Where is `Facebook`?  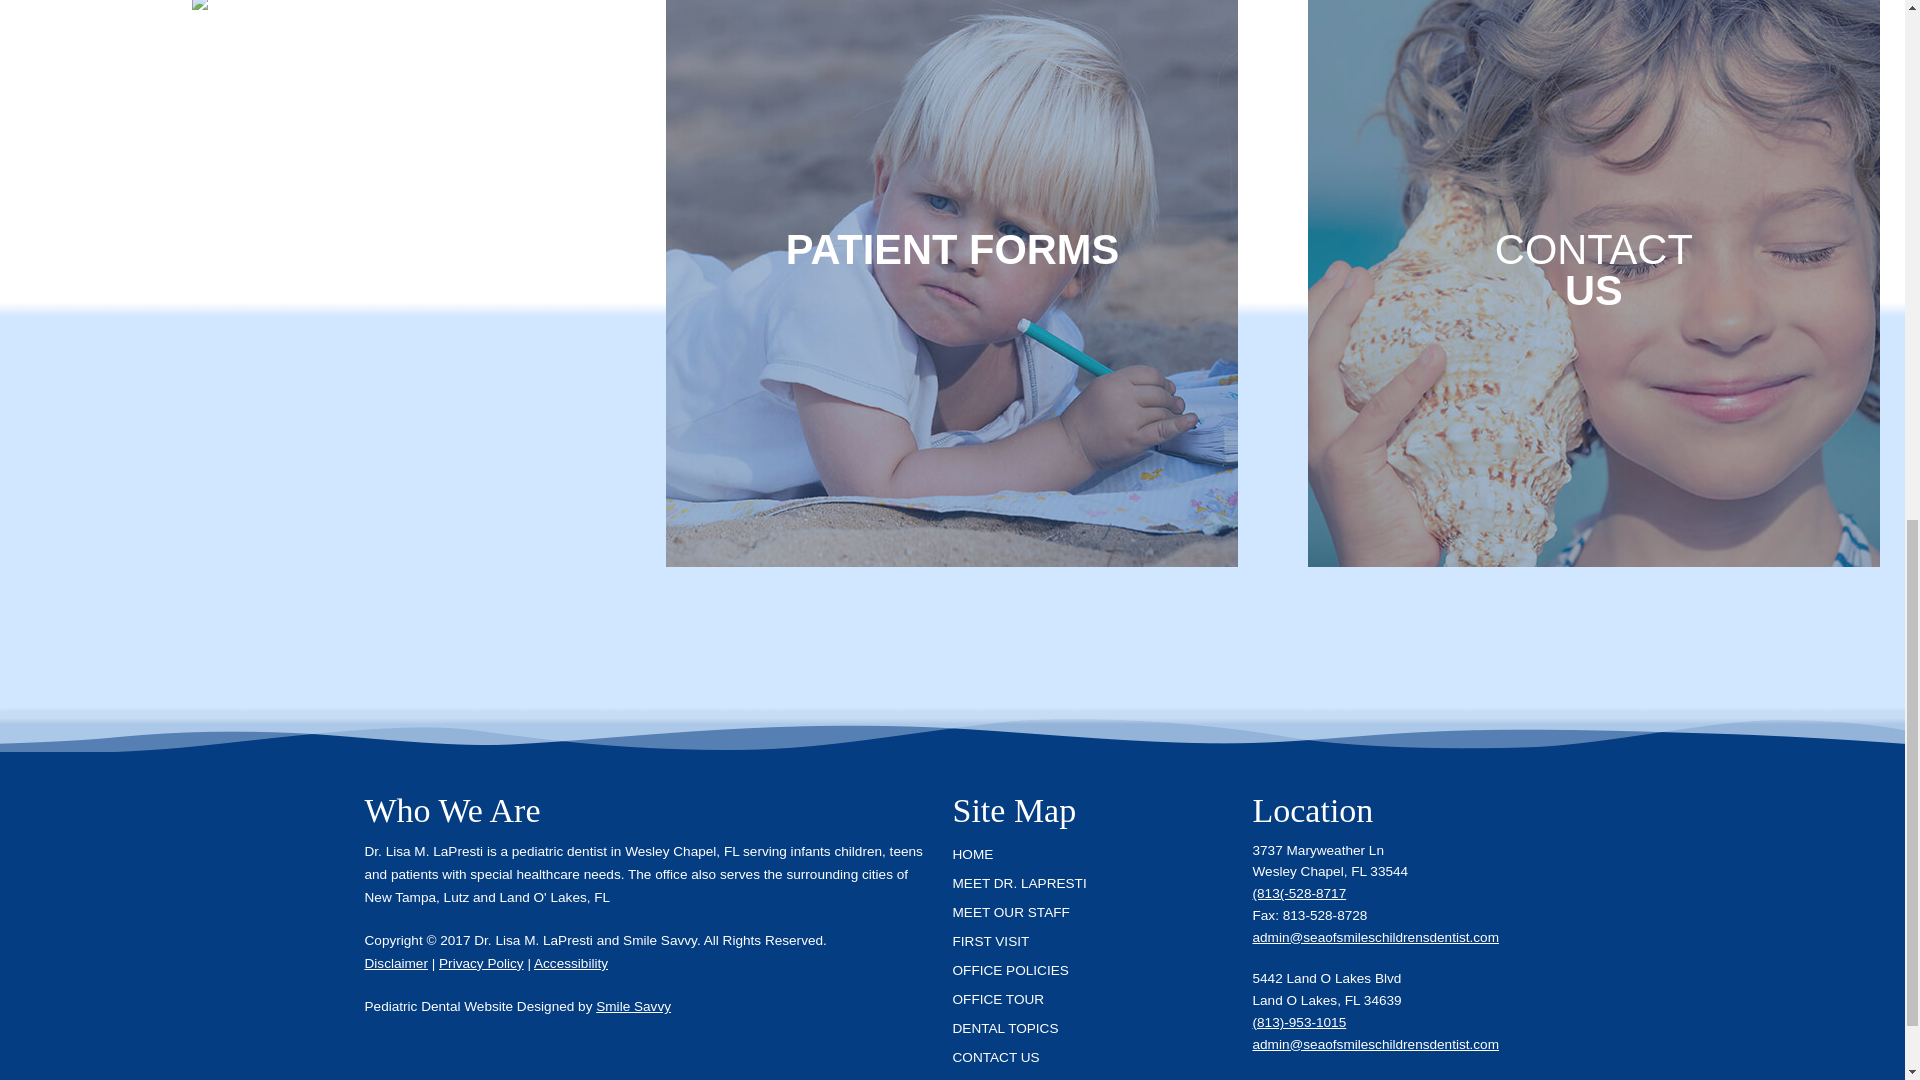
Facebook is located at coordinates (1270, 1077).